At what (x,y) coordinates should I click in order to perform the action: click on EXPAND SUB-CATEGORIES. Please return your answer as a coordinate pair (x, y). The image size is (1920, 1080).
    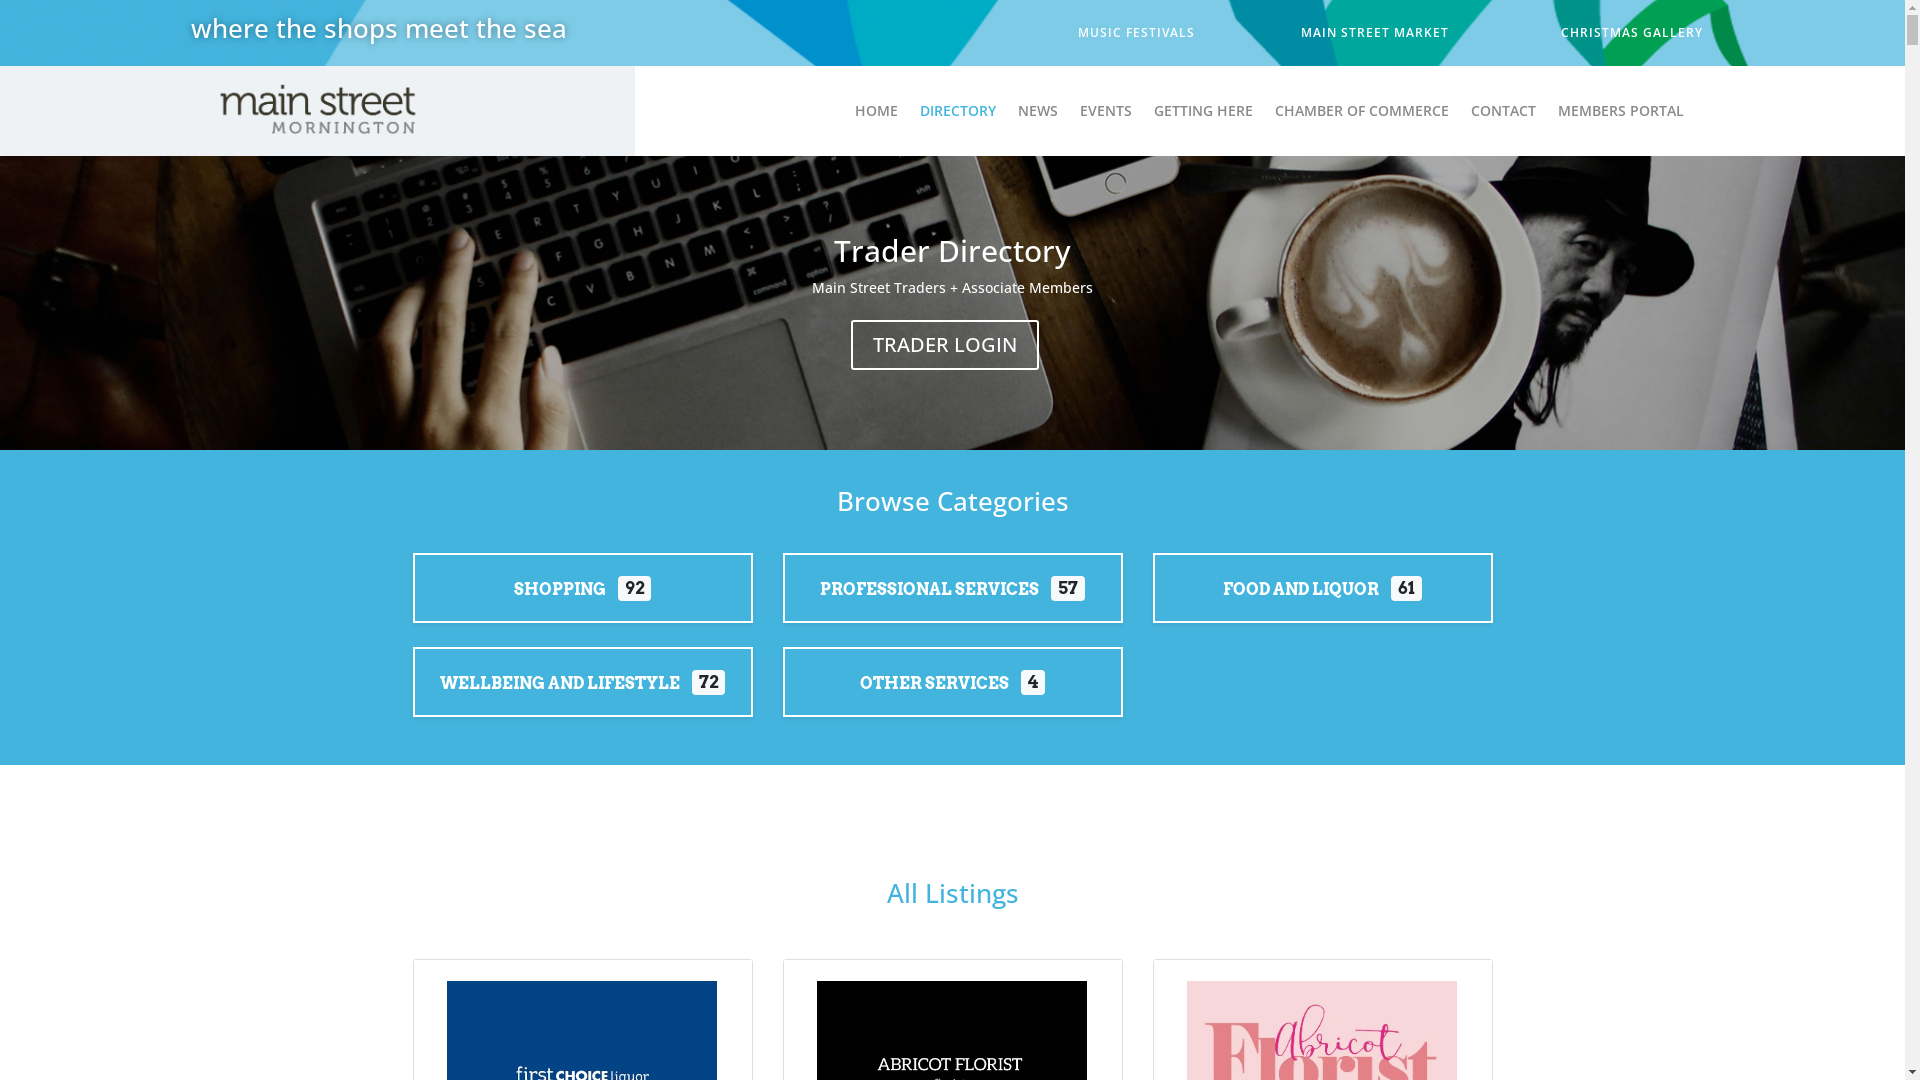
    Looking at the image, I should click on (1322, 600).